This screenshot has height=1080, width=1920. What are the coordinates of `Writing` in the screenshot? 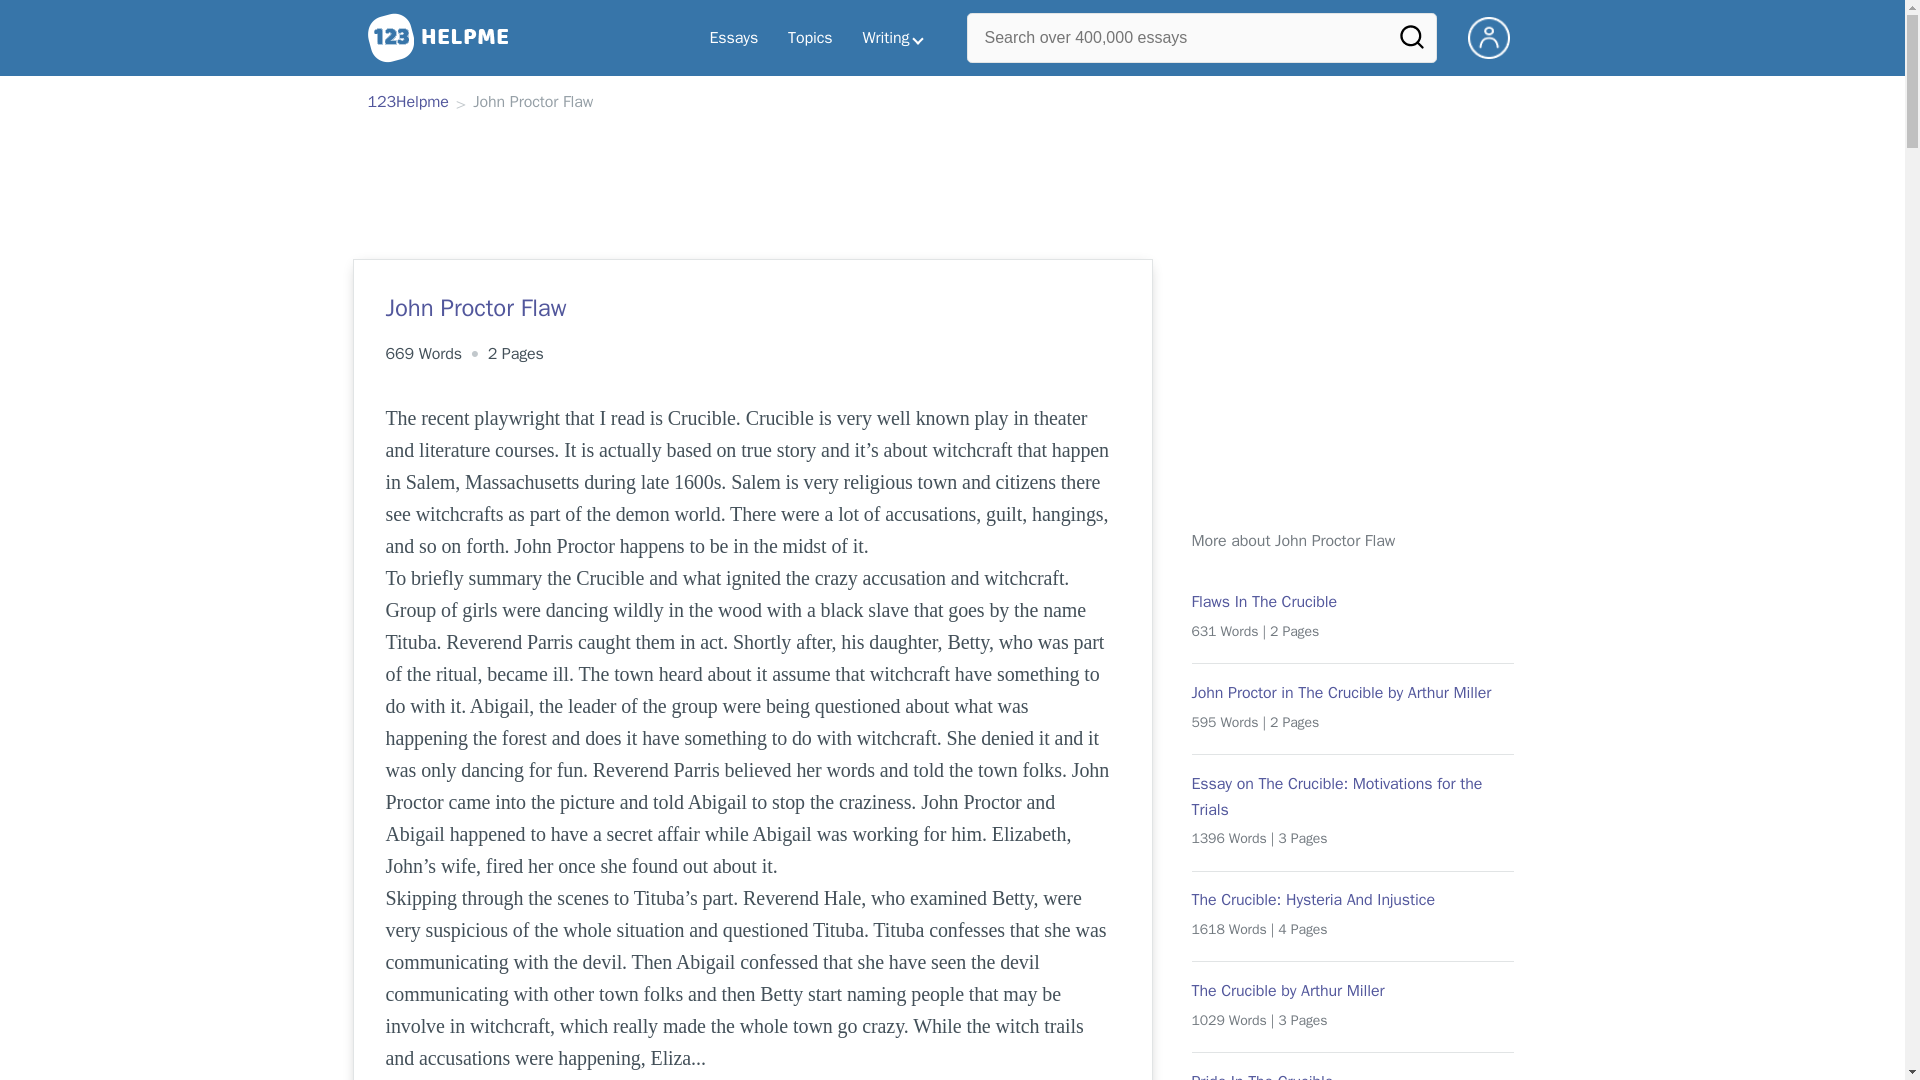 It's located at (893, 38).